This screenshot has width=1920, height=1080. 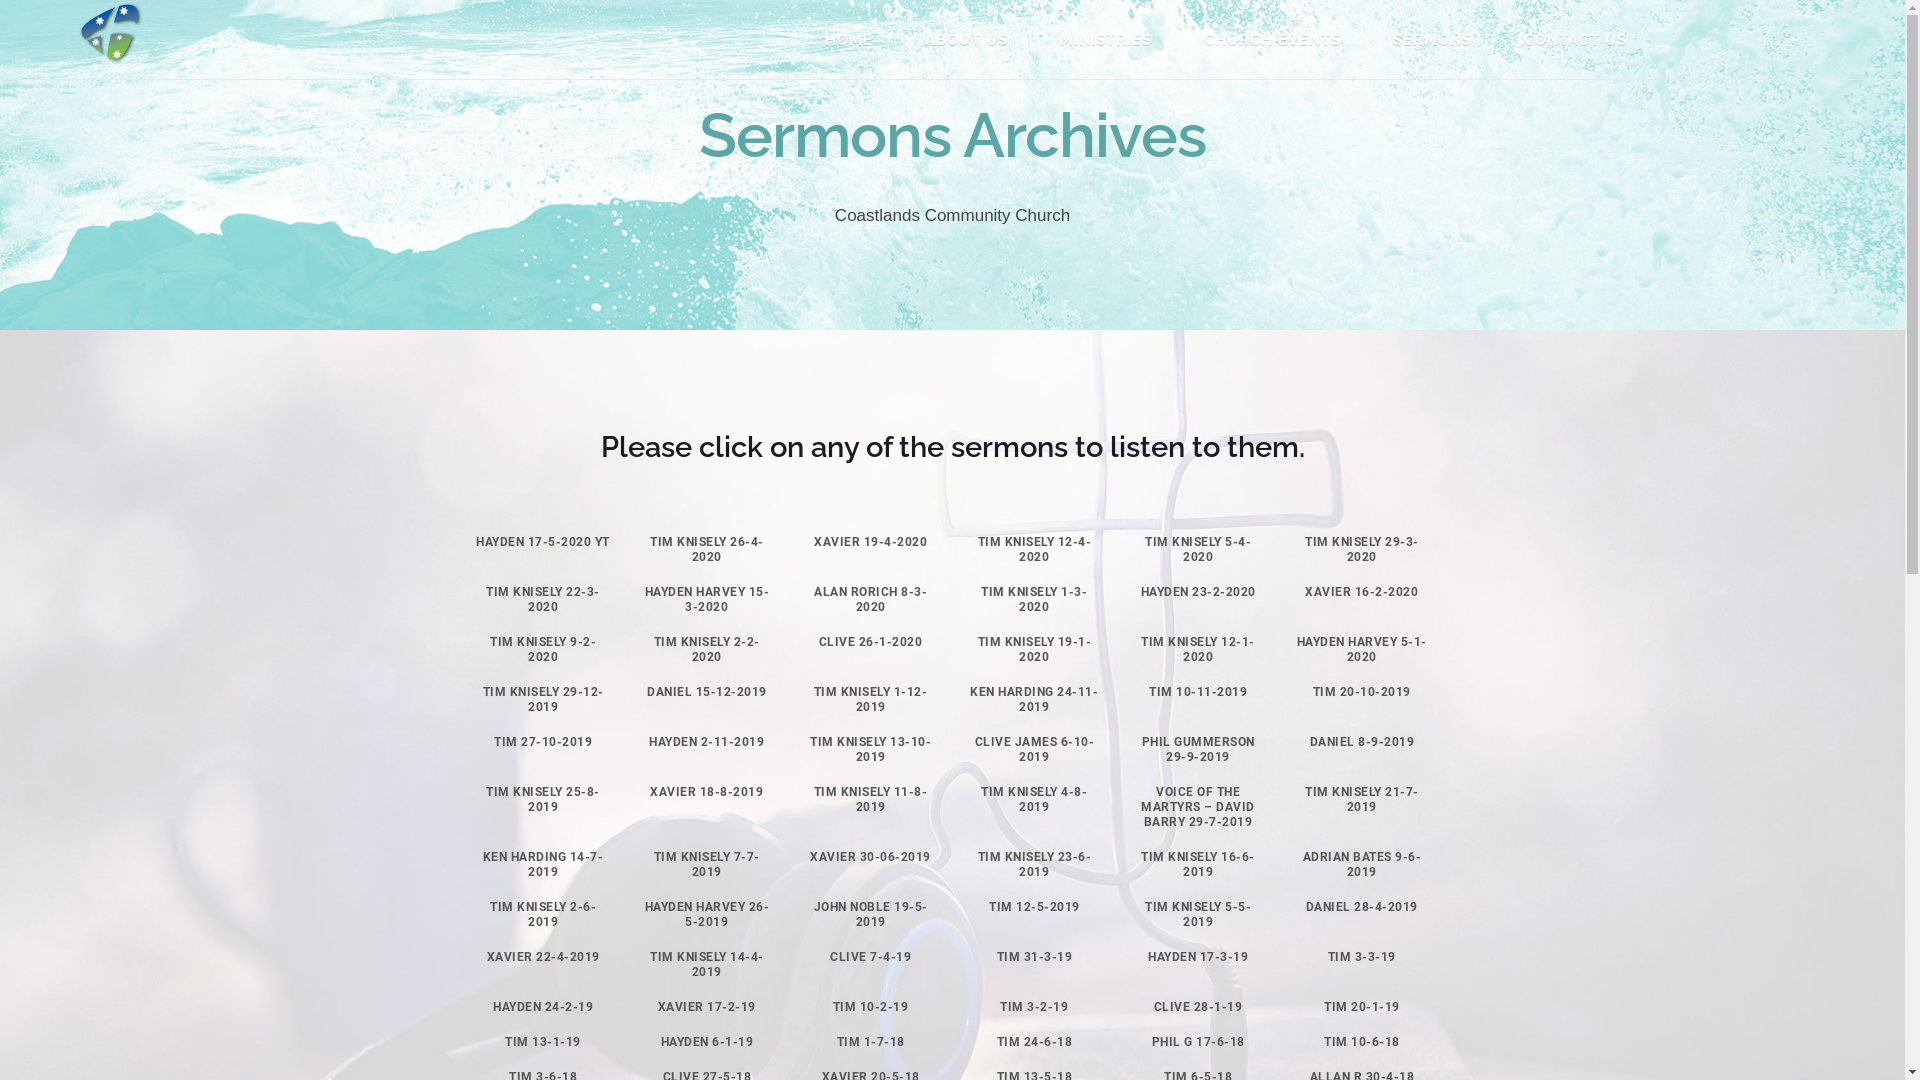 What do you see at coordinates (707, 649) in the screenshot?
I see `TIM KNISELY 2-2-2020` at bounding box center [707, 649].